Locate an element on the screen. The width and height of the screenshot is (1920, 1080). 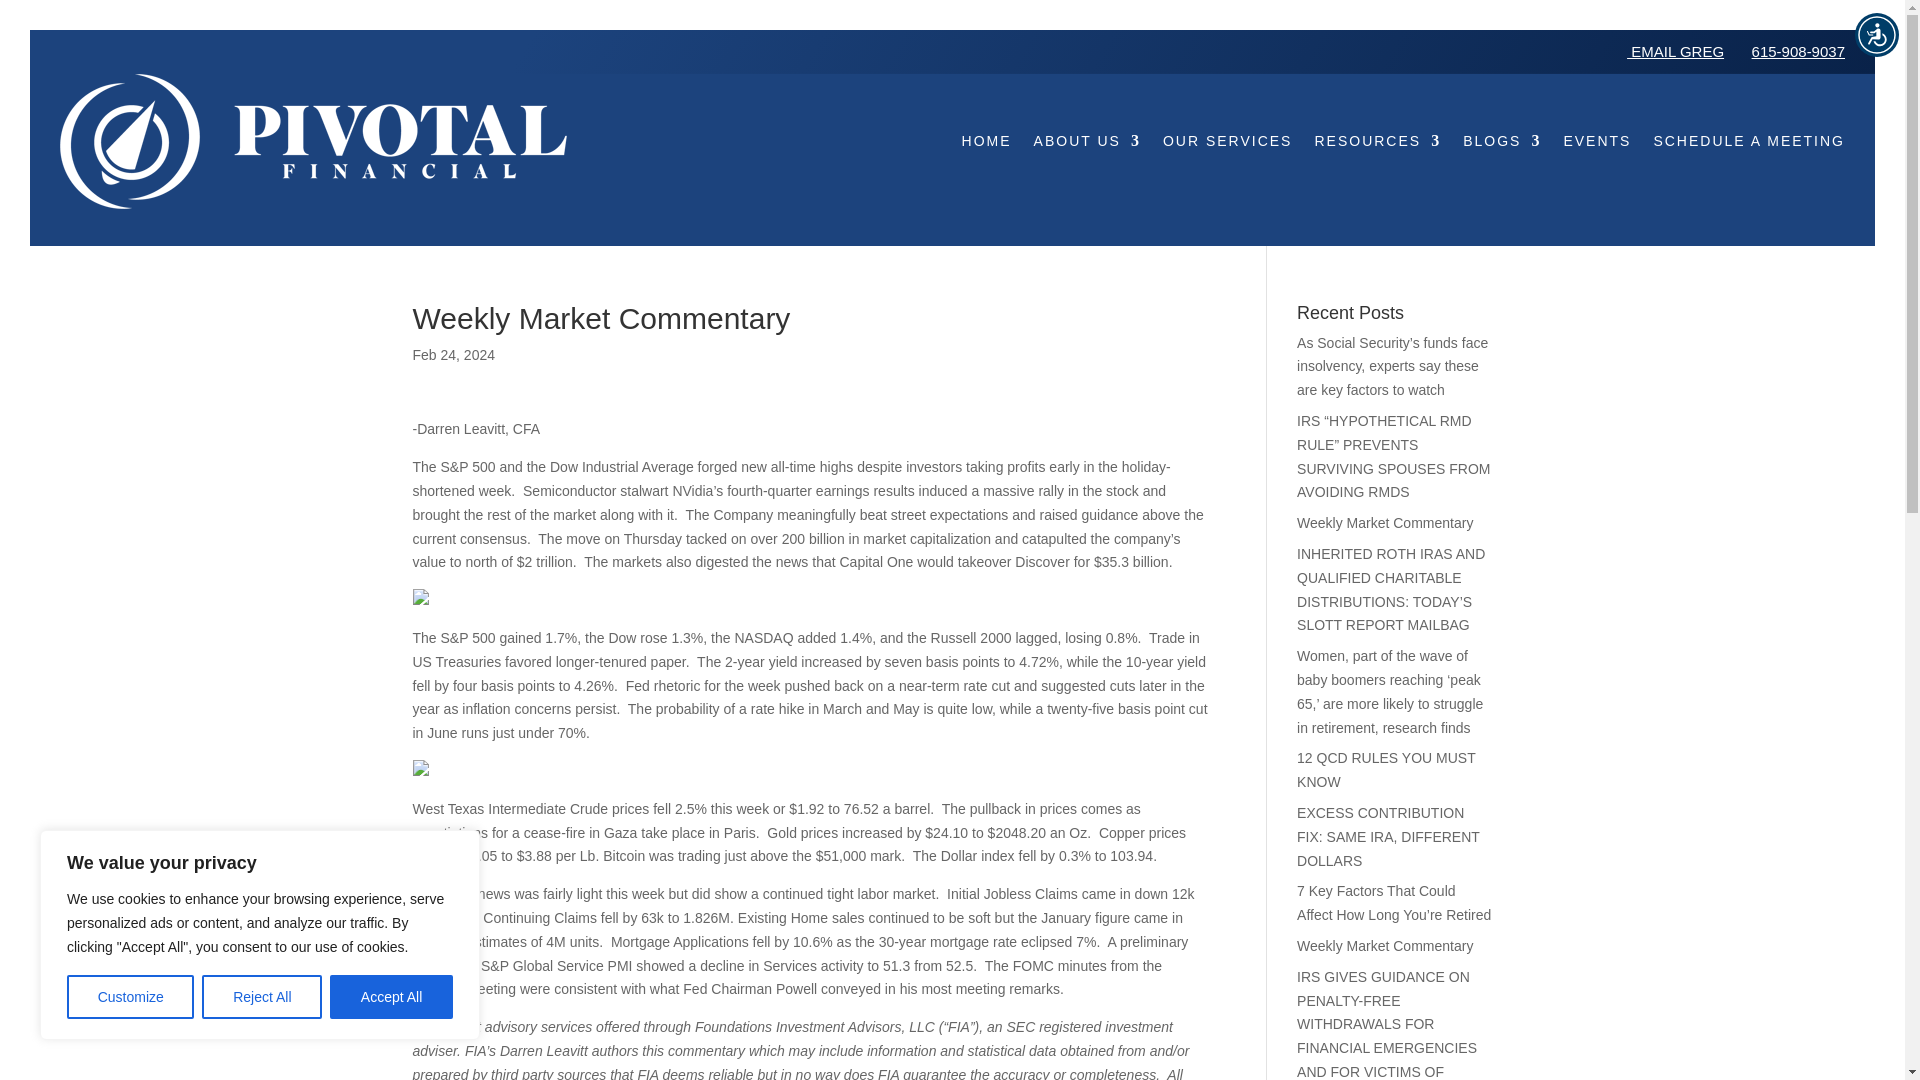
OUR SERVICES is located at coordinates (1228, 142).